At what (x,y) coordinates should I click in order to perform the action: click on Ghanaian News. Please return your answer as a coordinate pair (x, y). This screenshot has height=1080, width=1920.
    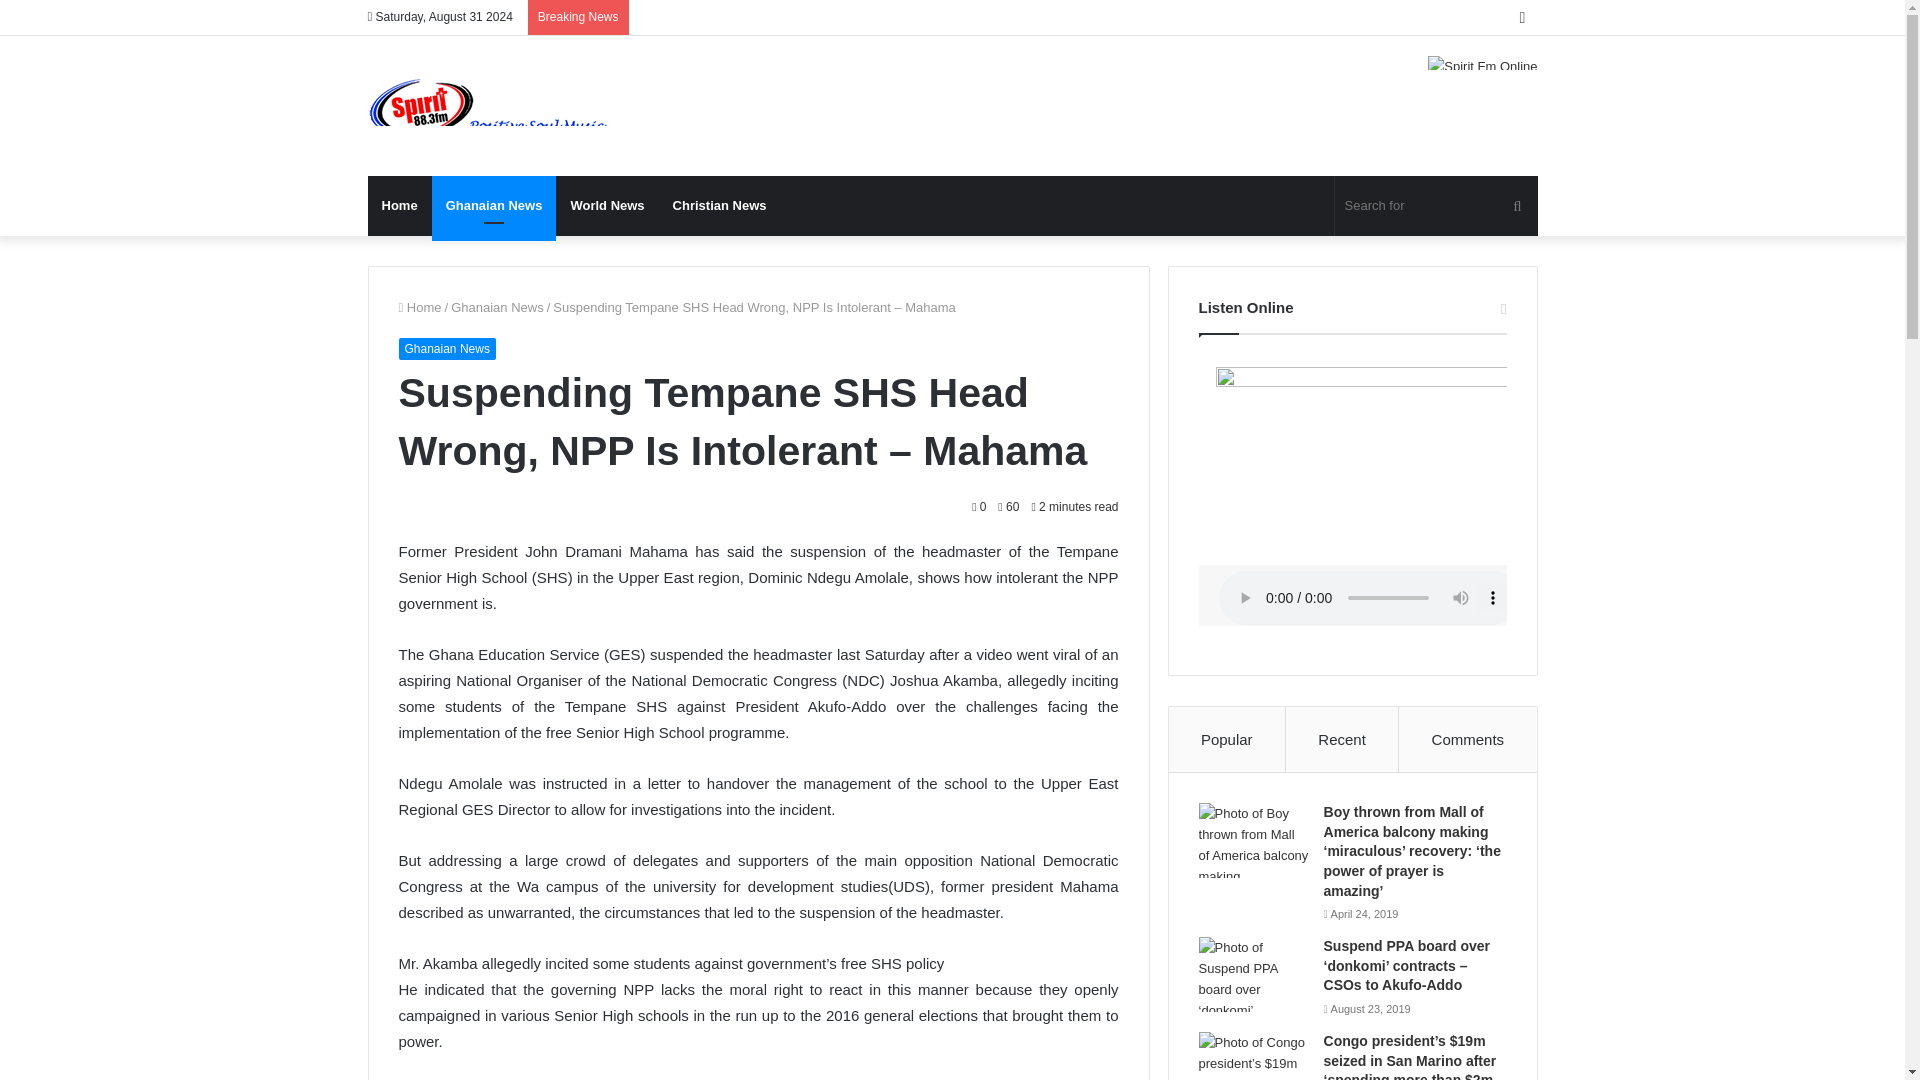
    Looking at the image, I should click on (497, 308).